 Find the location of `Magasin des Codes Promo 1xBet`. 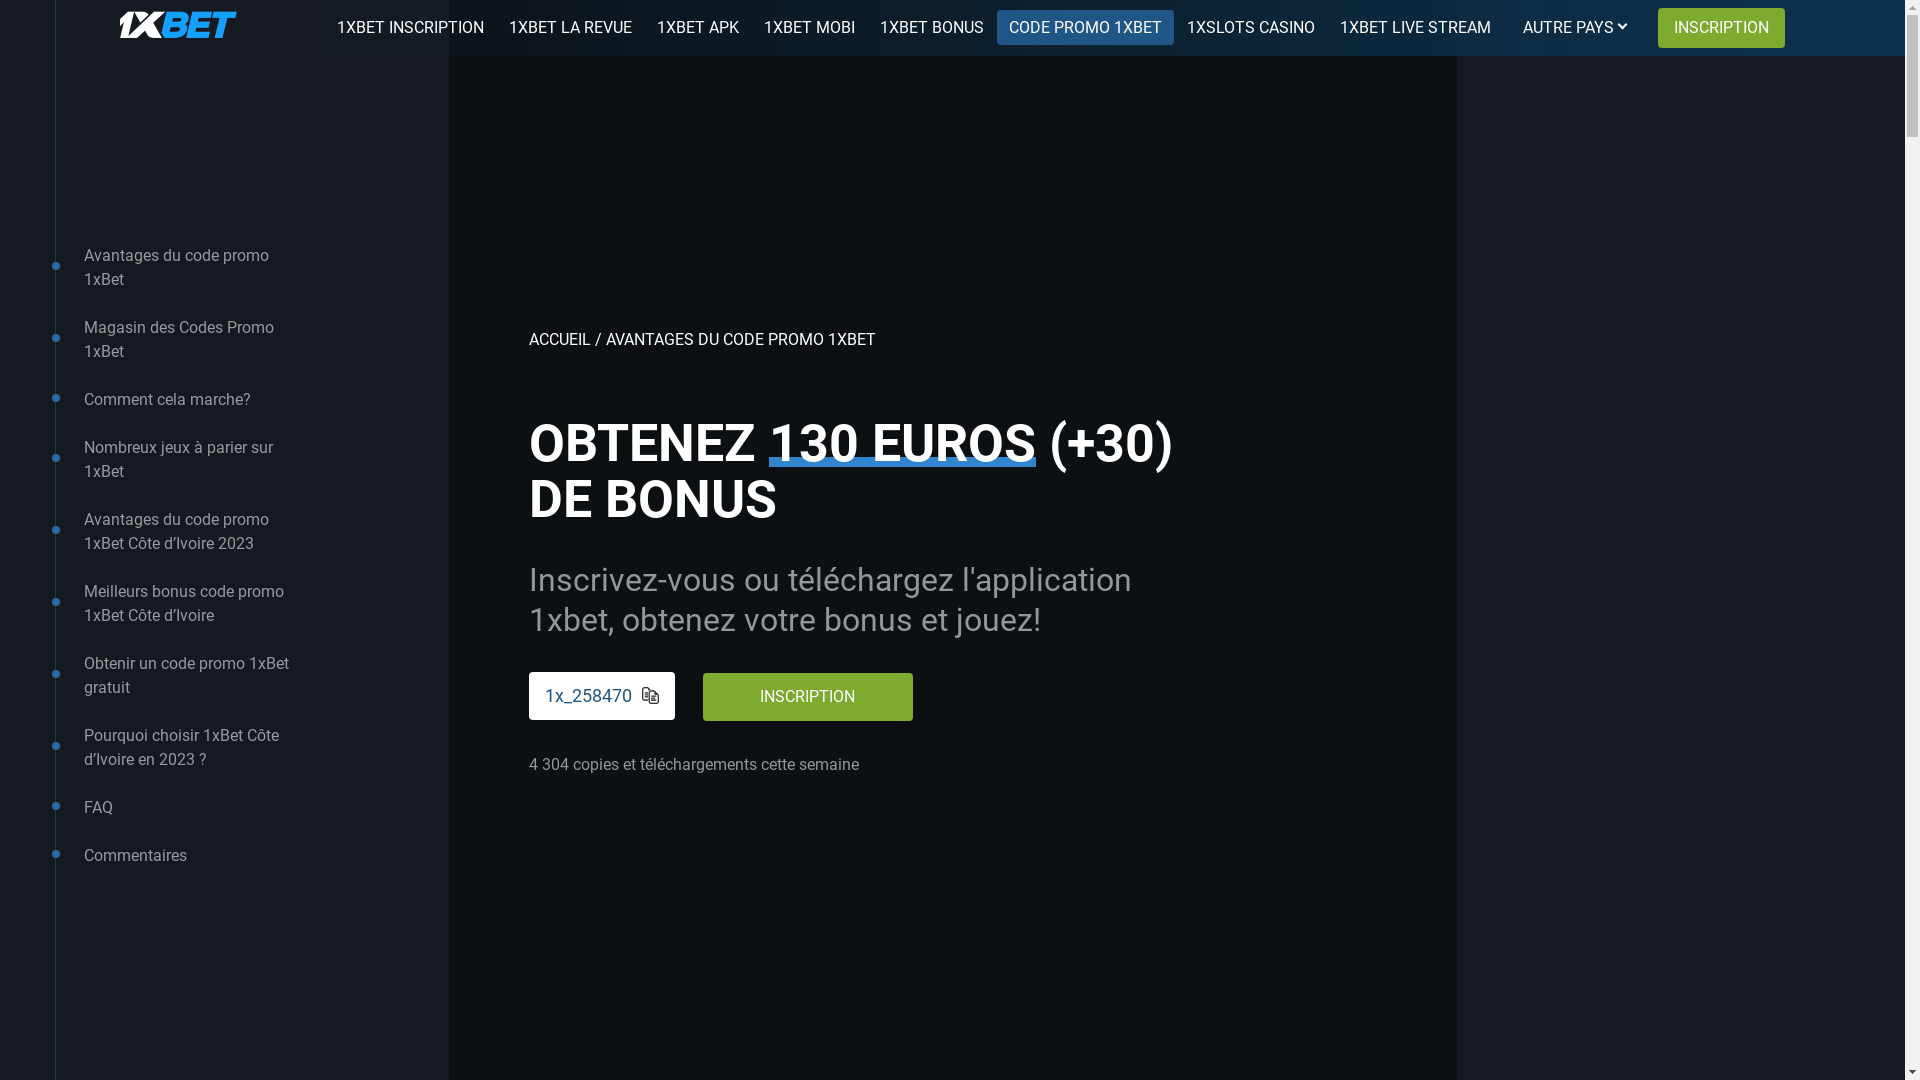

Magasin des Codes Promo 1xBet is located at coordinates (194, 340).